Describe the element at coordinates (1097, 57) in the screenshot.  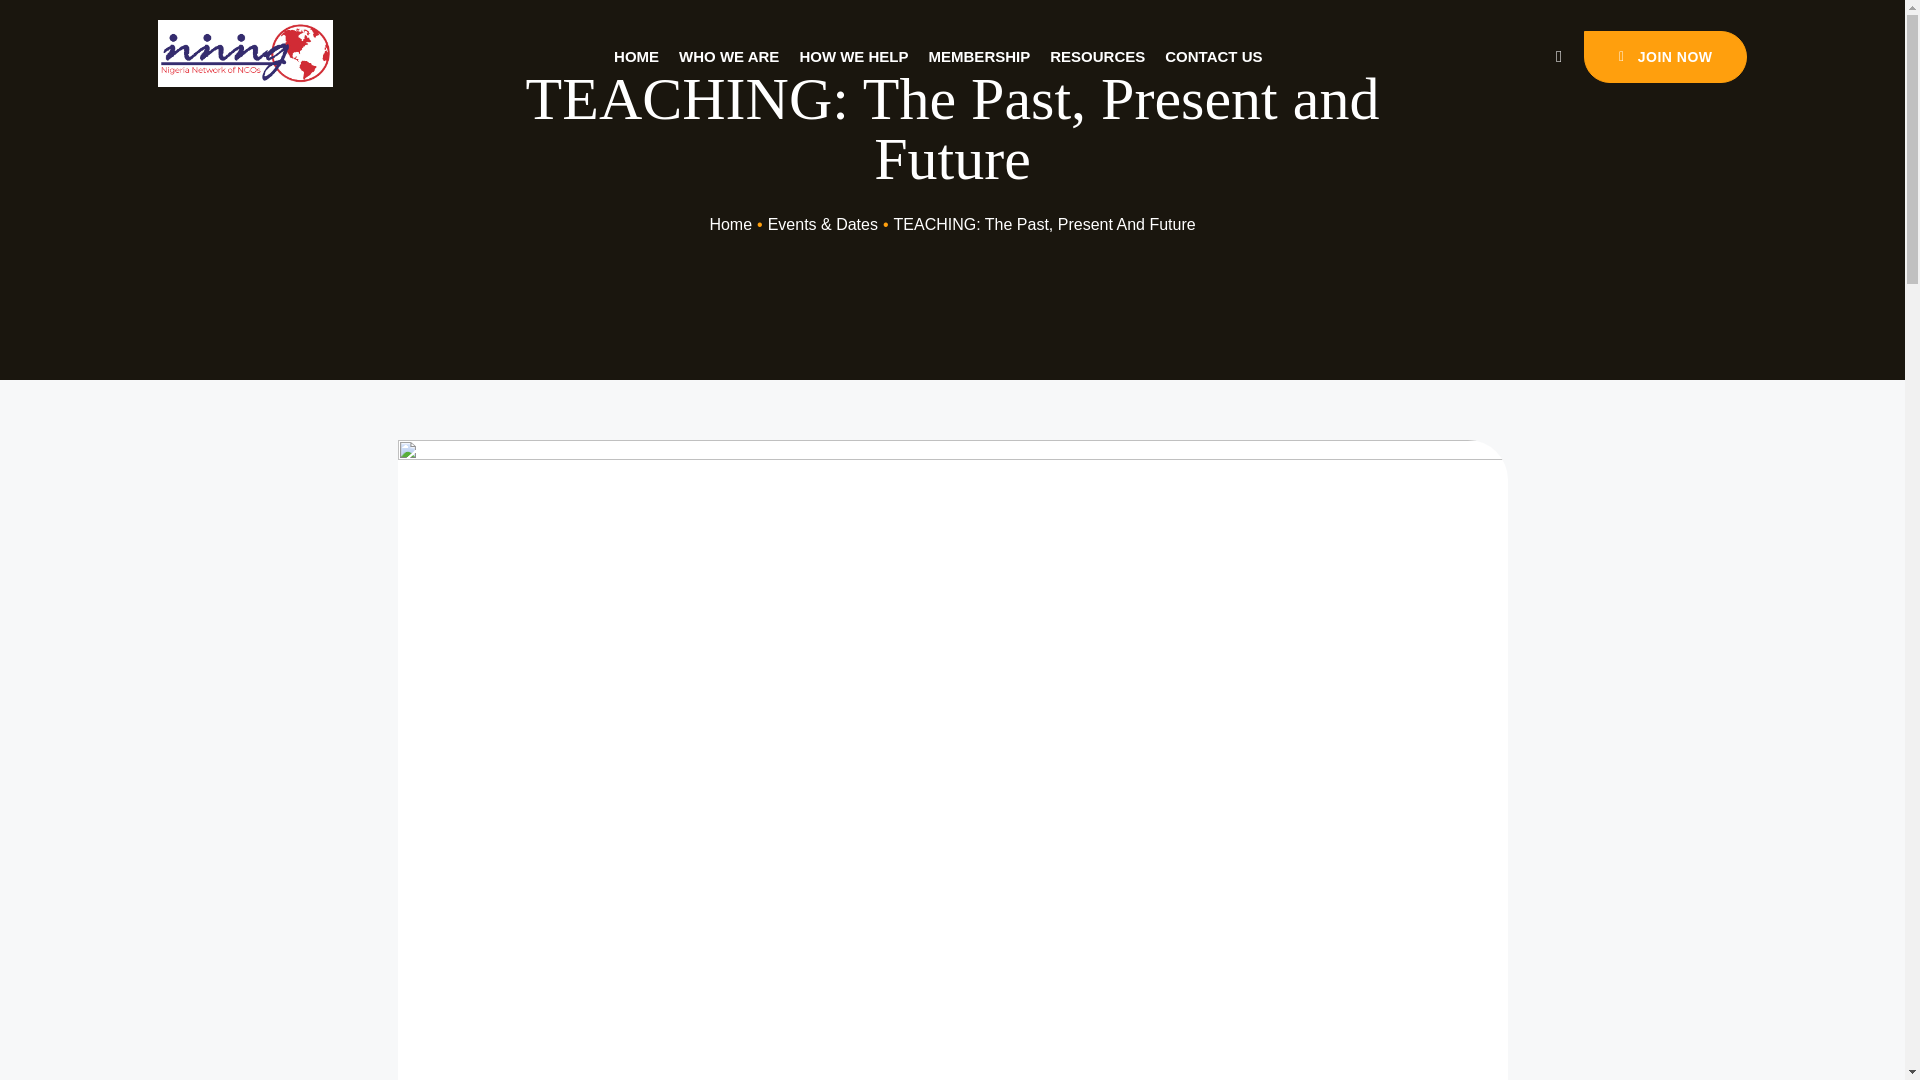
I see `RESOURCES` at that location.